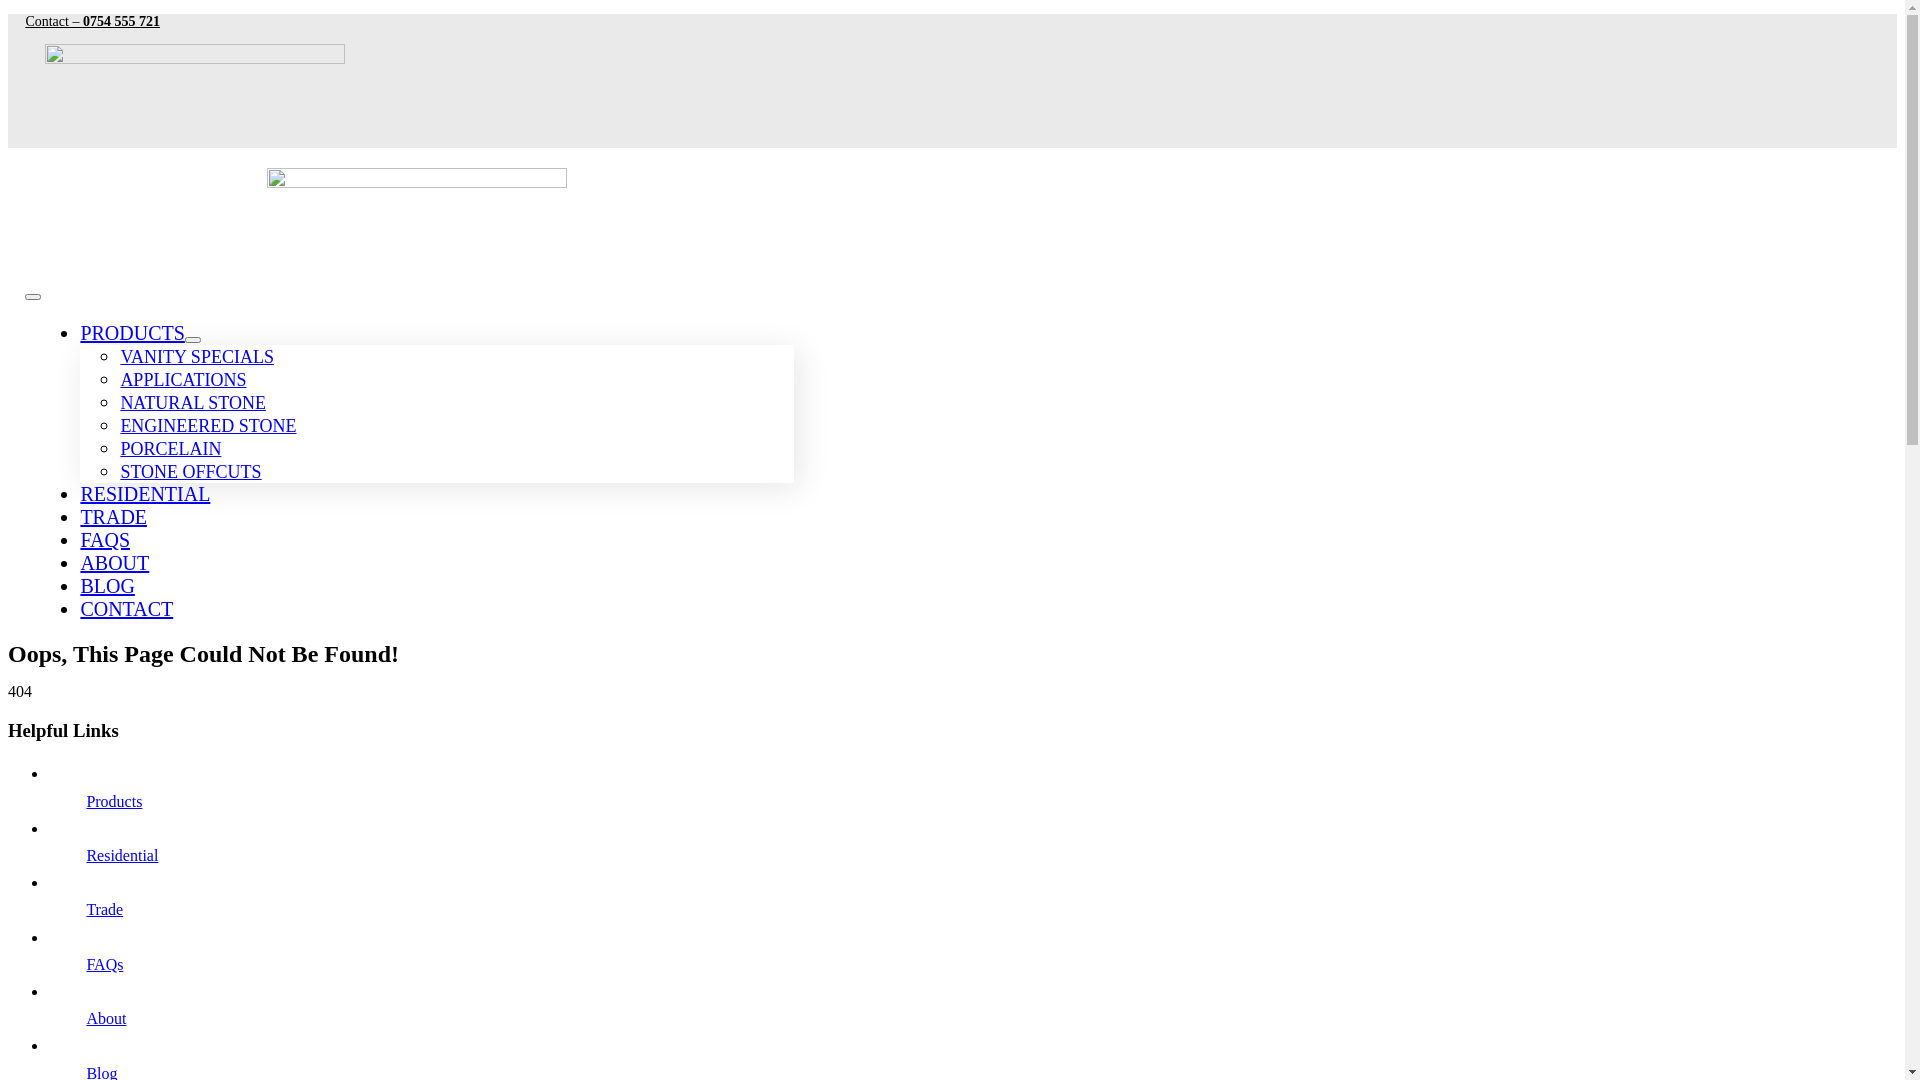 The image size is (1920, 1080). I want to click on Products, so click(114, 802).